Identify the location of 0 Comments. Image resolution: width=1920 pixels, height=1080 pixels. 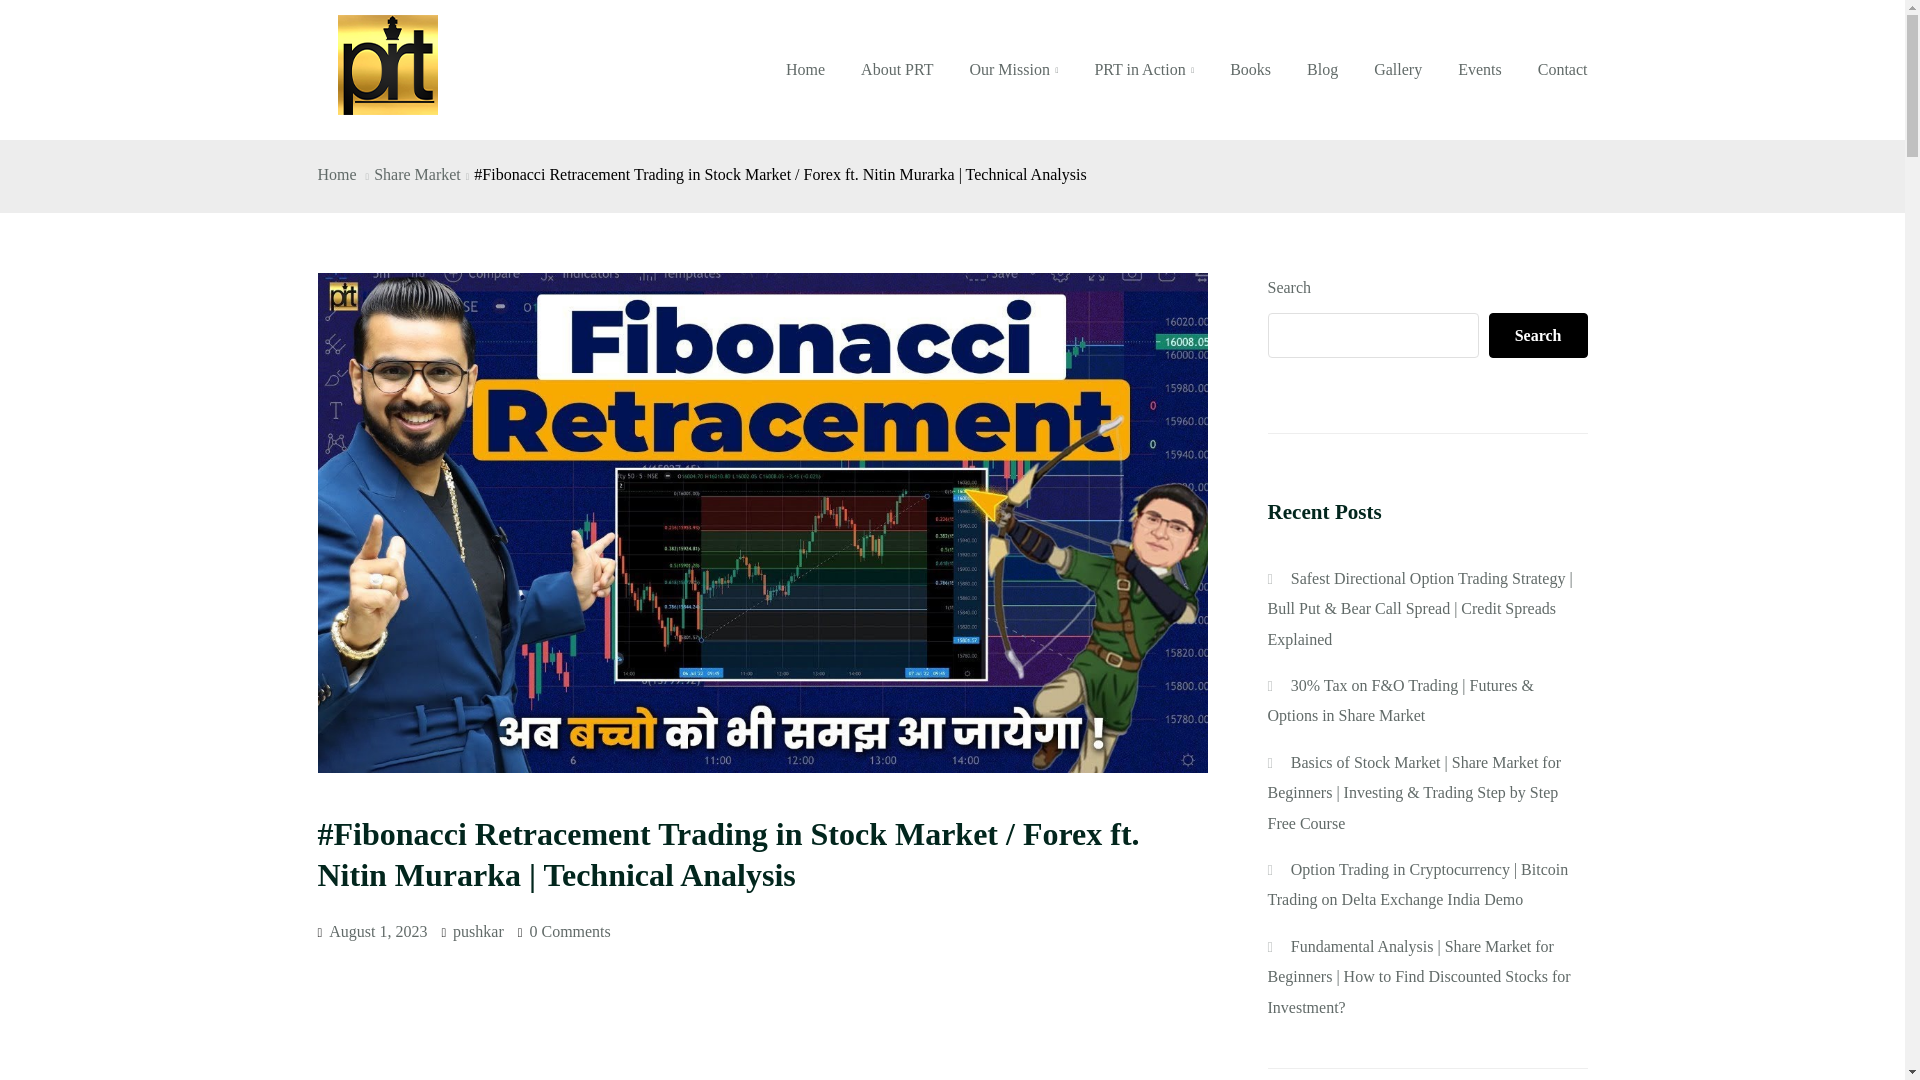
(570, 931).